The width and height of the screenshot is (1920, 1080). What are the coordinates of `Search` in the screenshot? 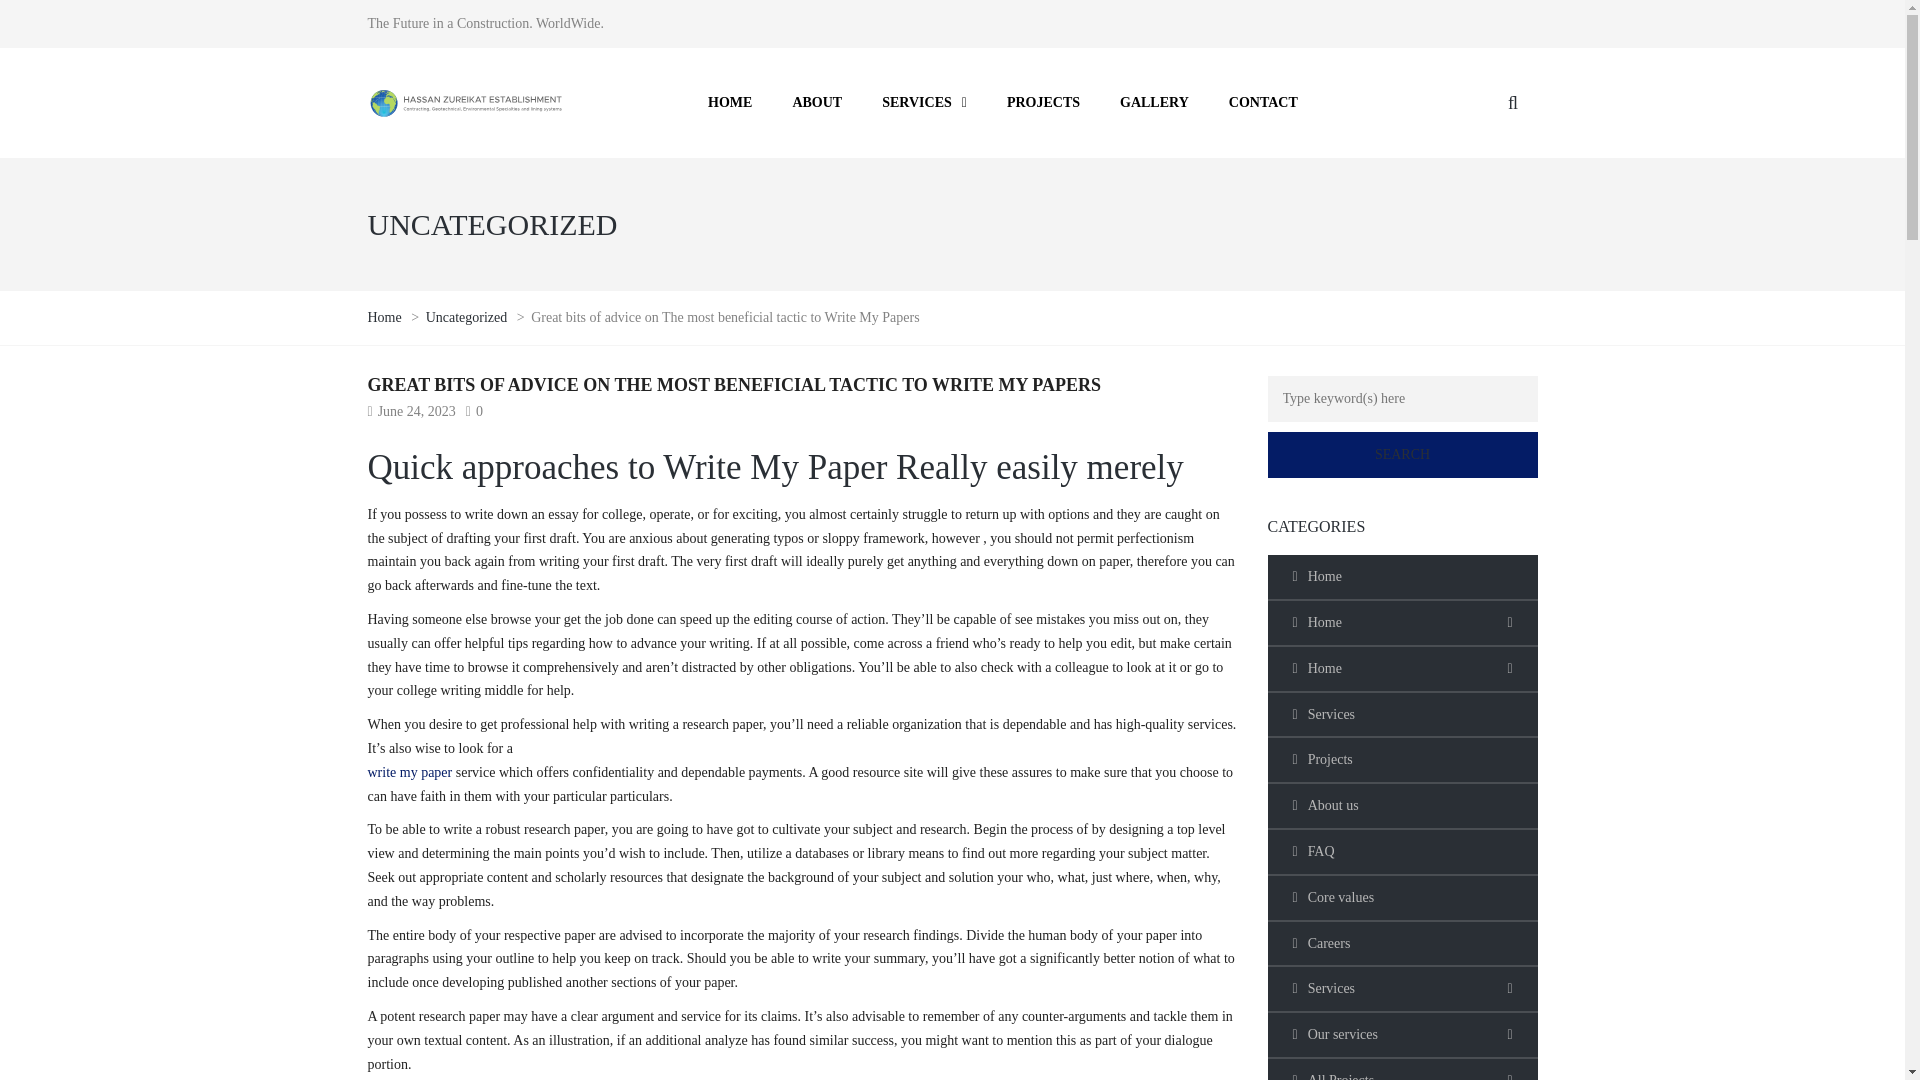 It's located at (1402, 455).